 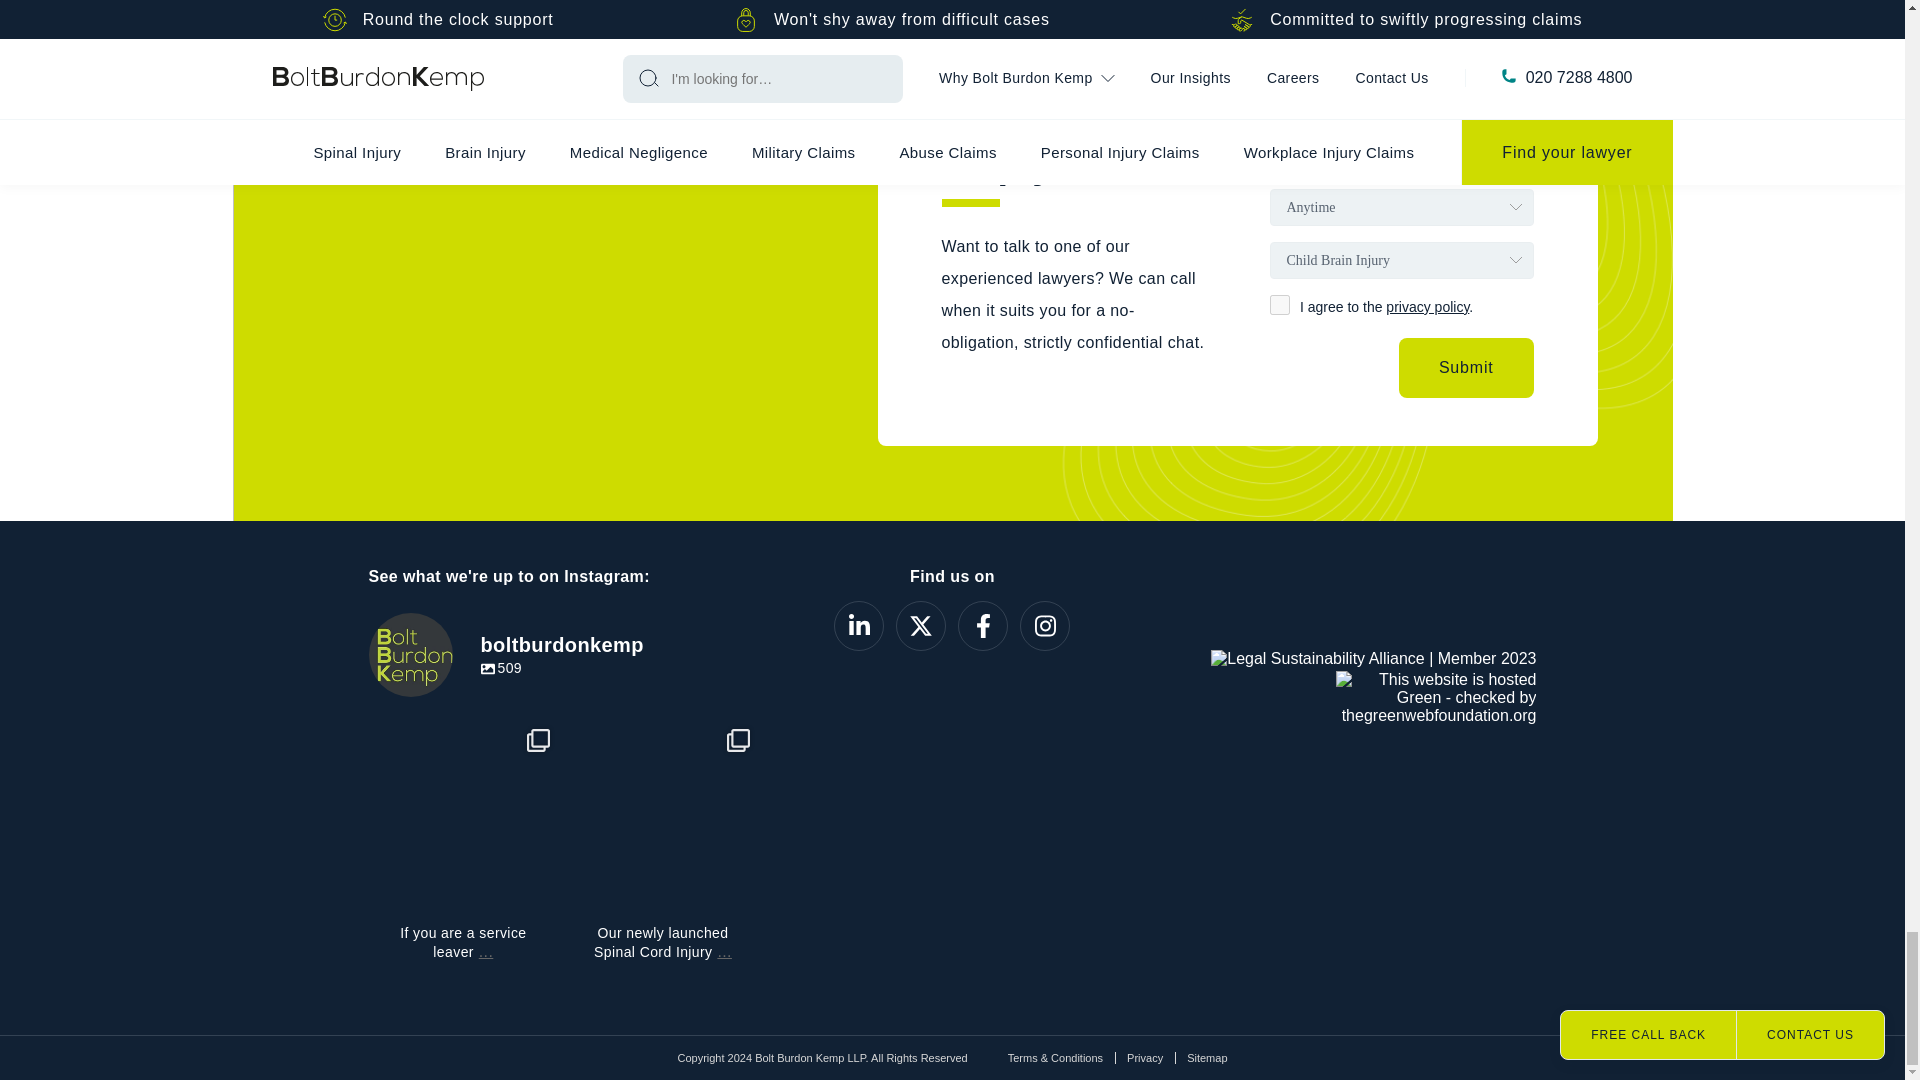 I want to click on United Kingdom, so click(x=1309, y=154).